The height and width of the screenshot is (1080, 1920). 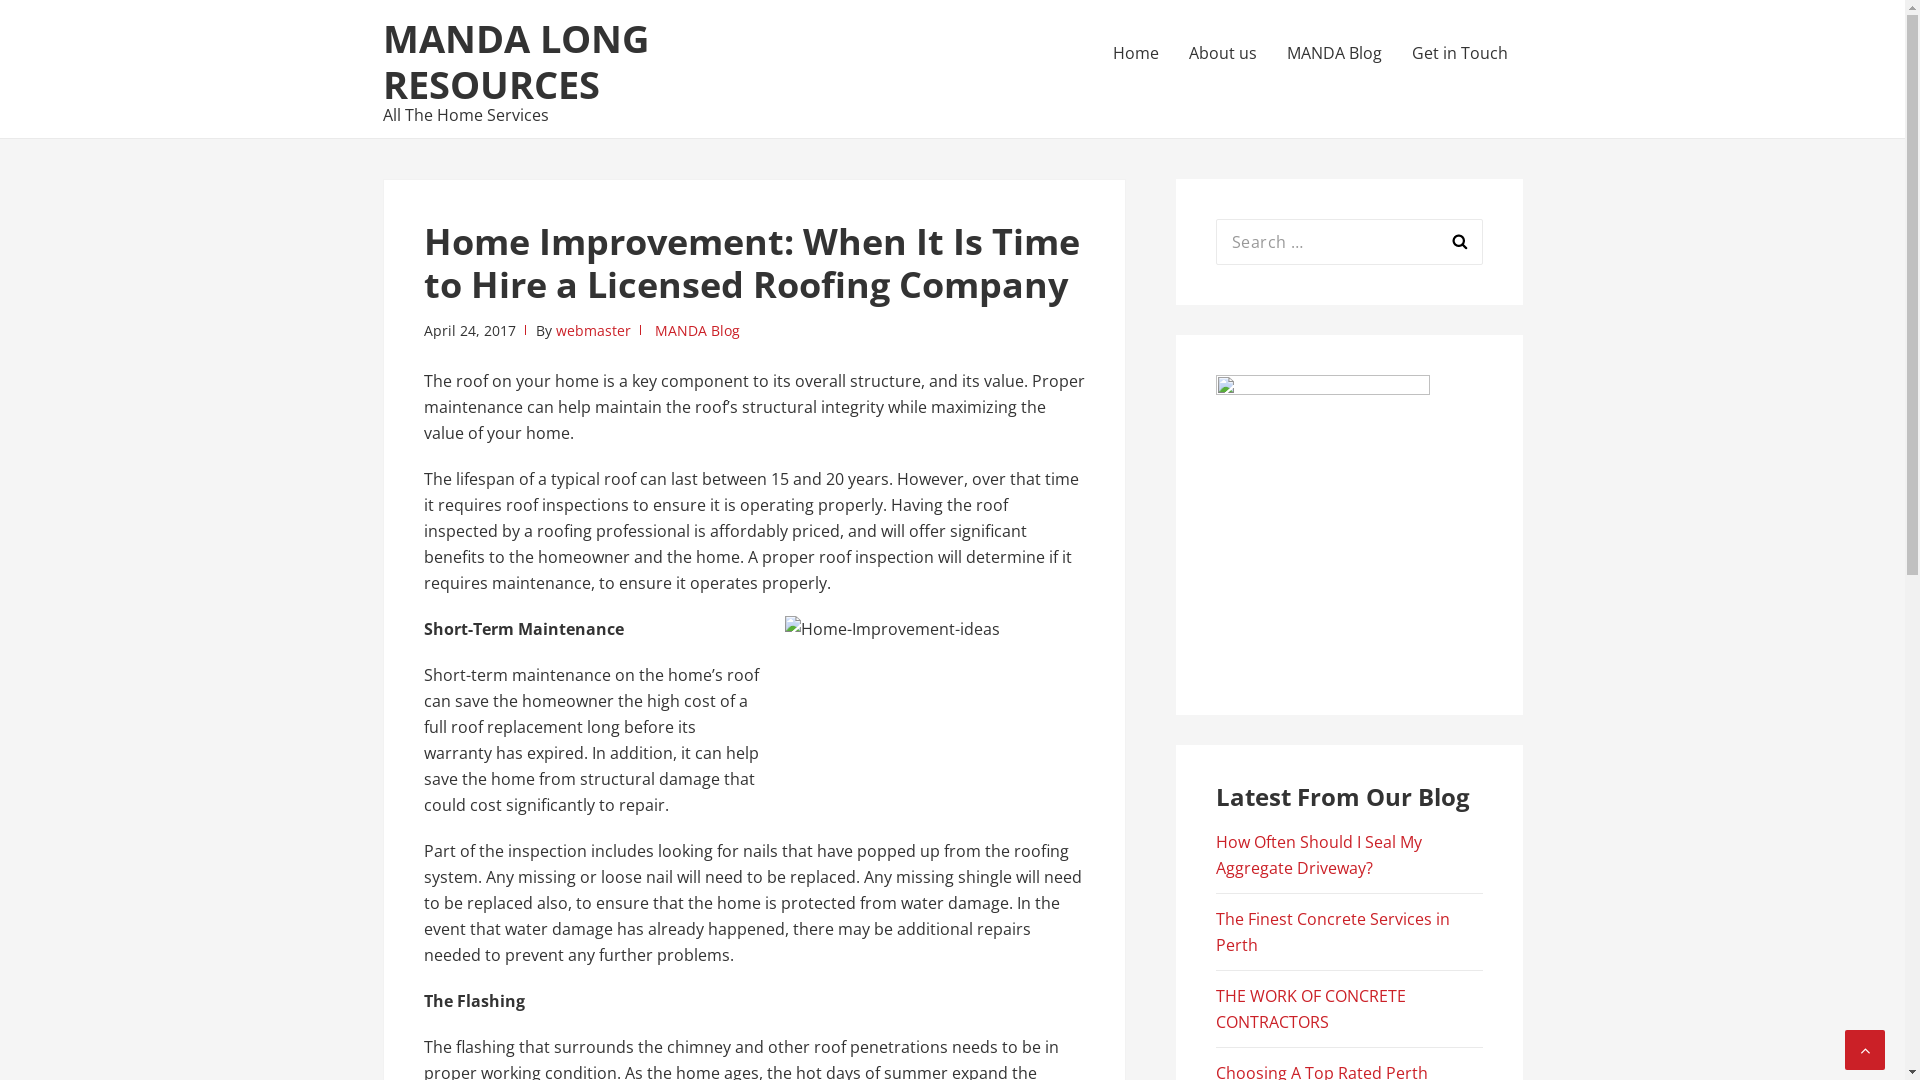 I want to click on Home, so click(x=1136, y=53).